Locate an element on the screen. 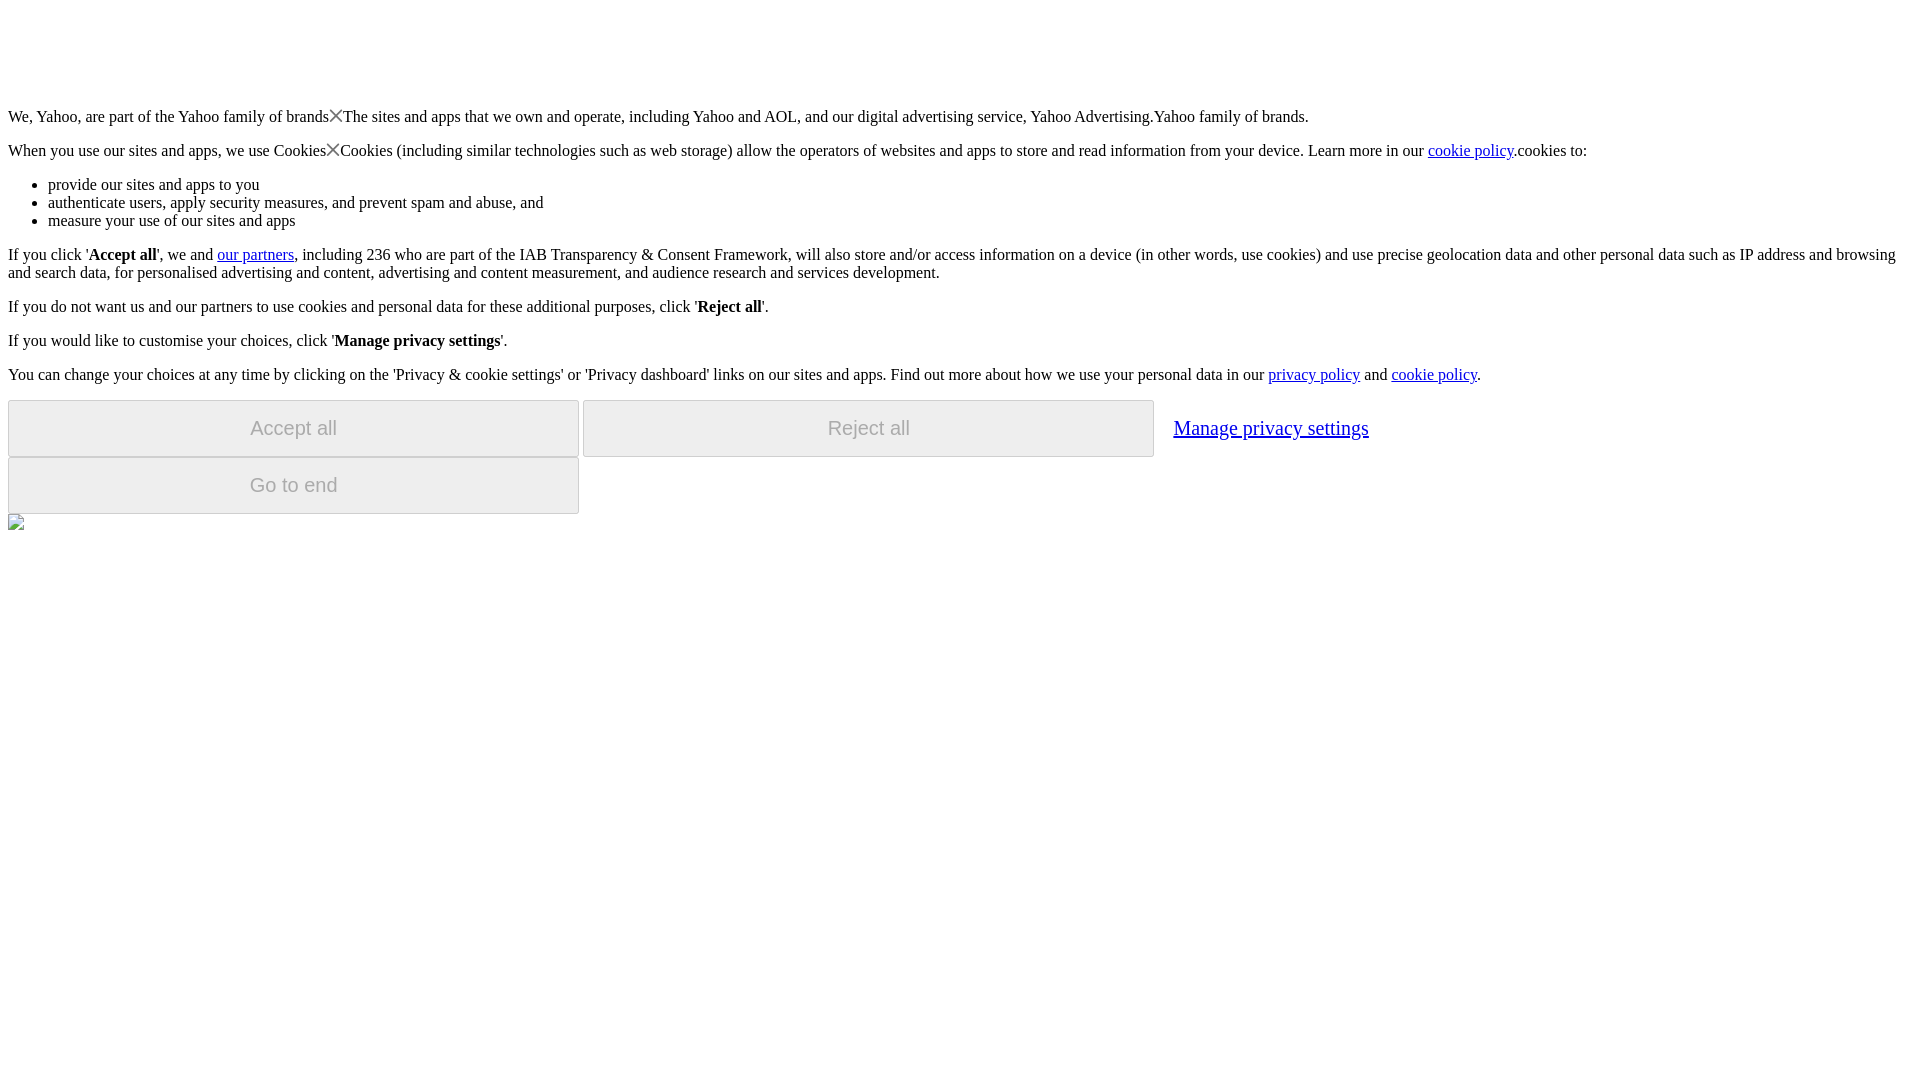 The width and height of the screenshot is (1920, 1080). Accept all is located at coordinates (293, 428).